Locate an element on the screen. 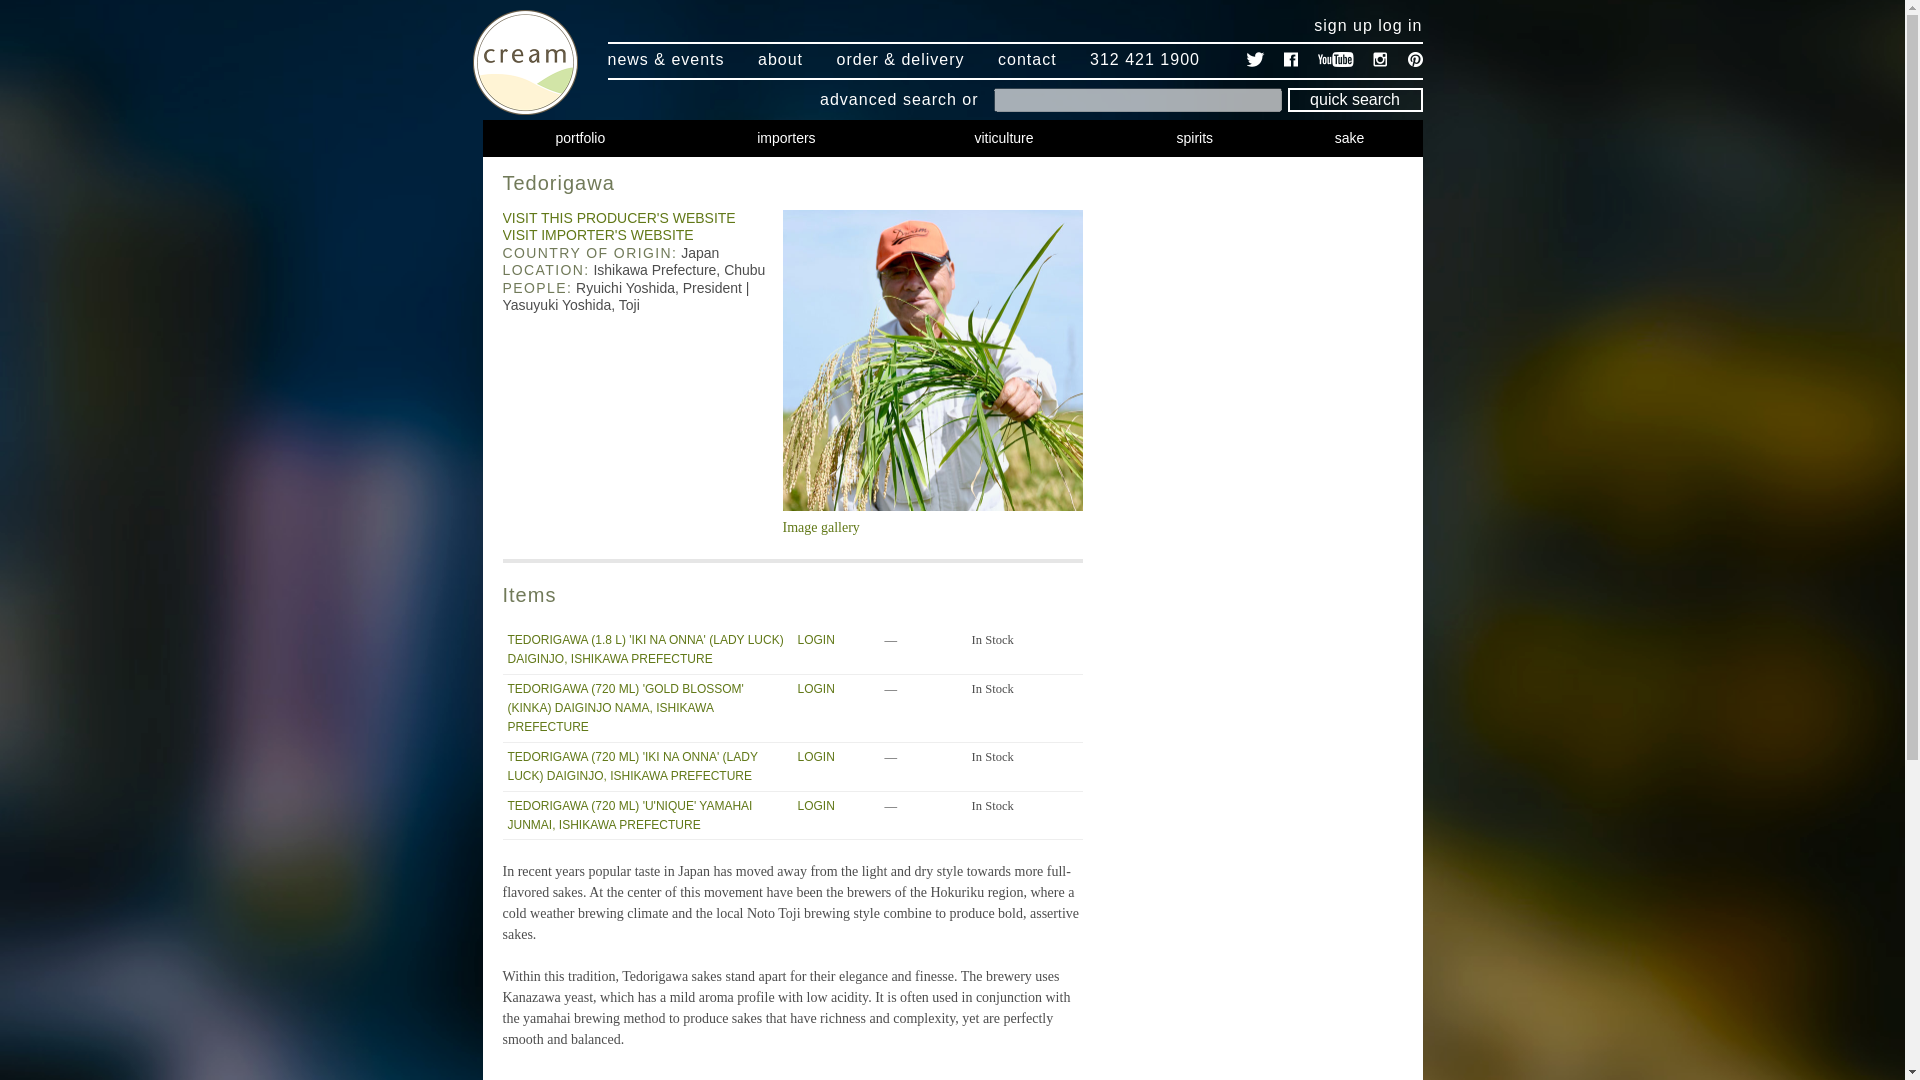 The height and width of the screenshot is (1080, 1920). Login for pricing is located at coordinates (816, 756).